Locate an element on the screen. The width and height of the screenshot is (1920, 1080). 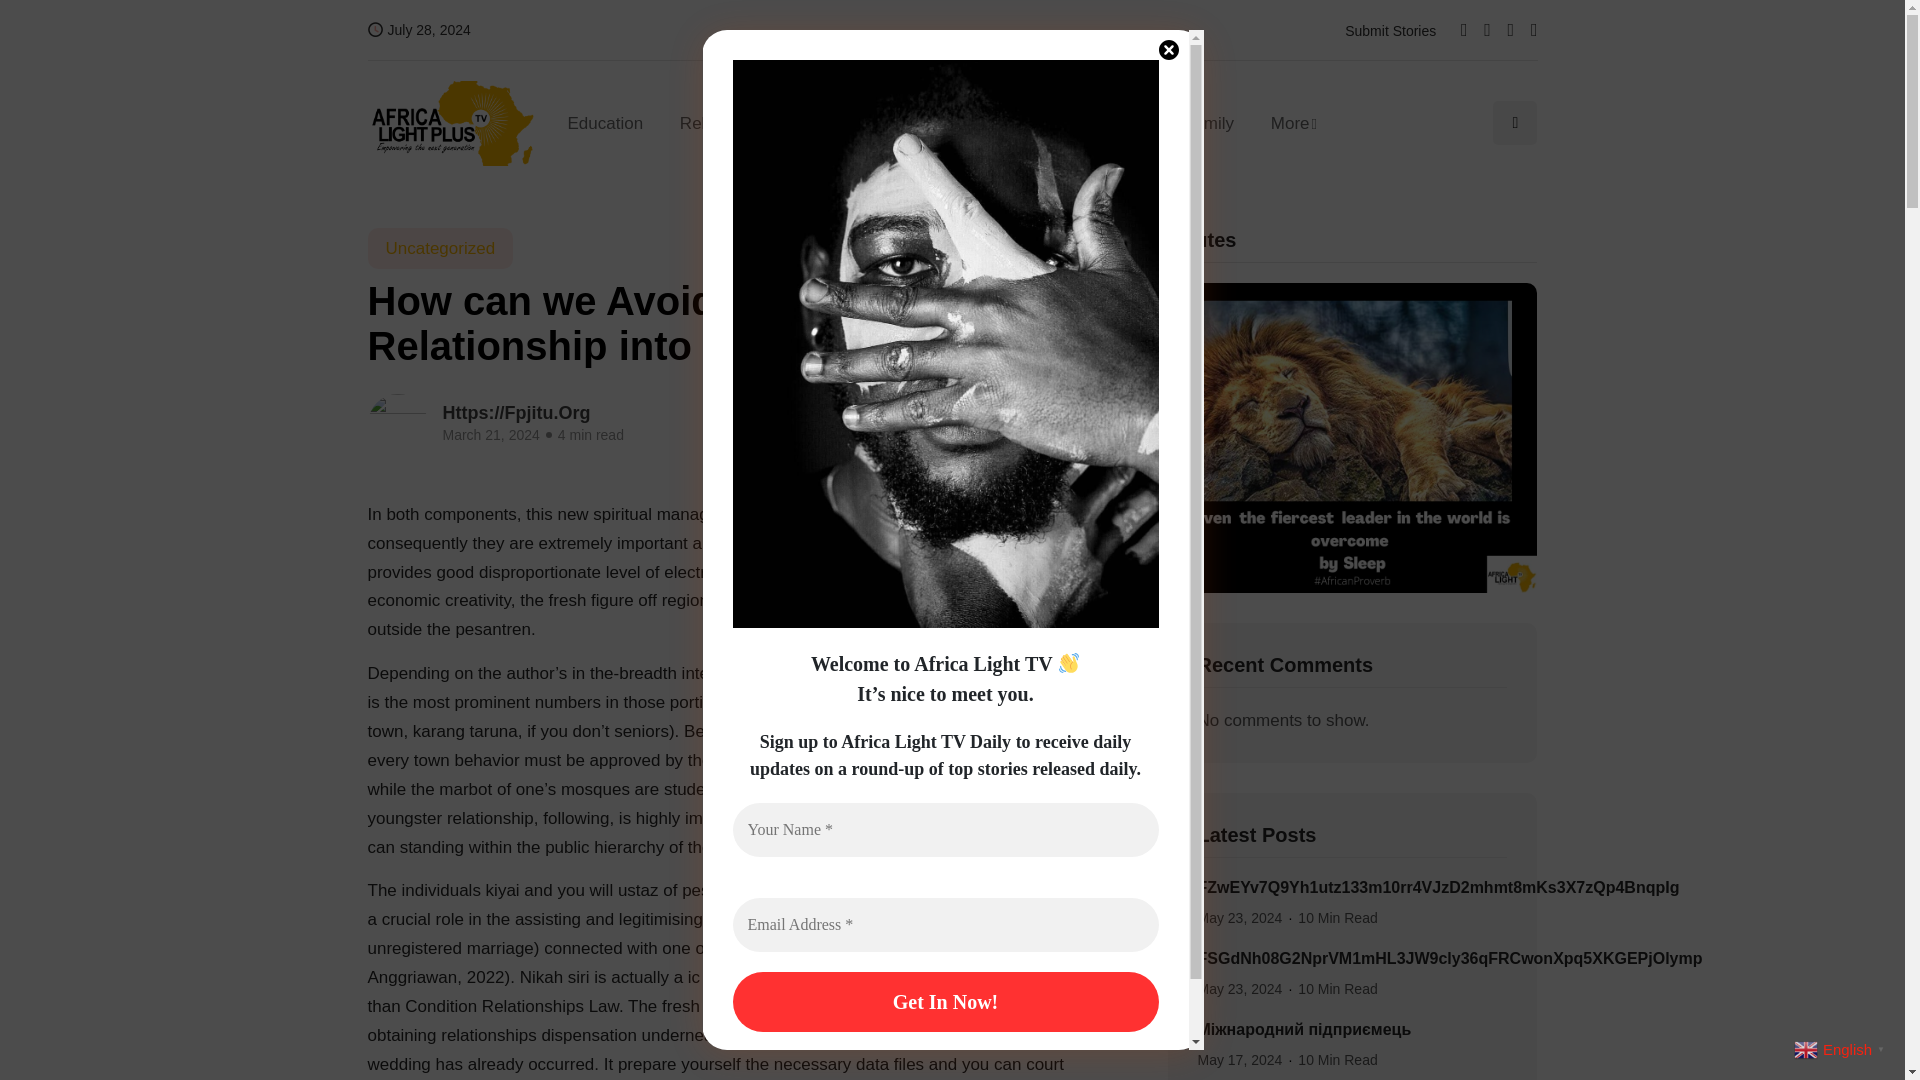
Business is located at coordinates (812, 122).